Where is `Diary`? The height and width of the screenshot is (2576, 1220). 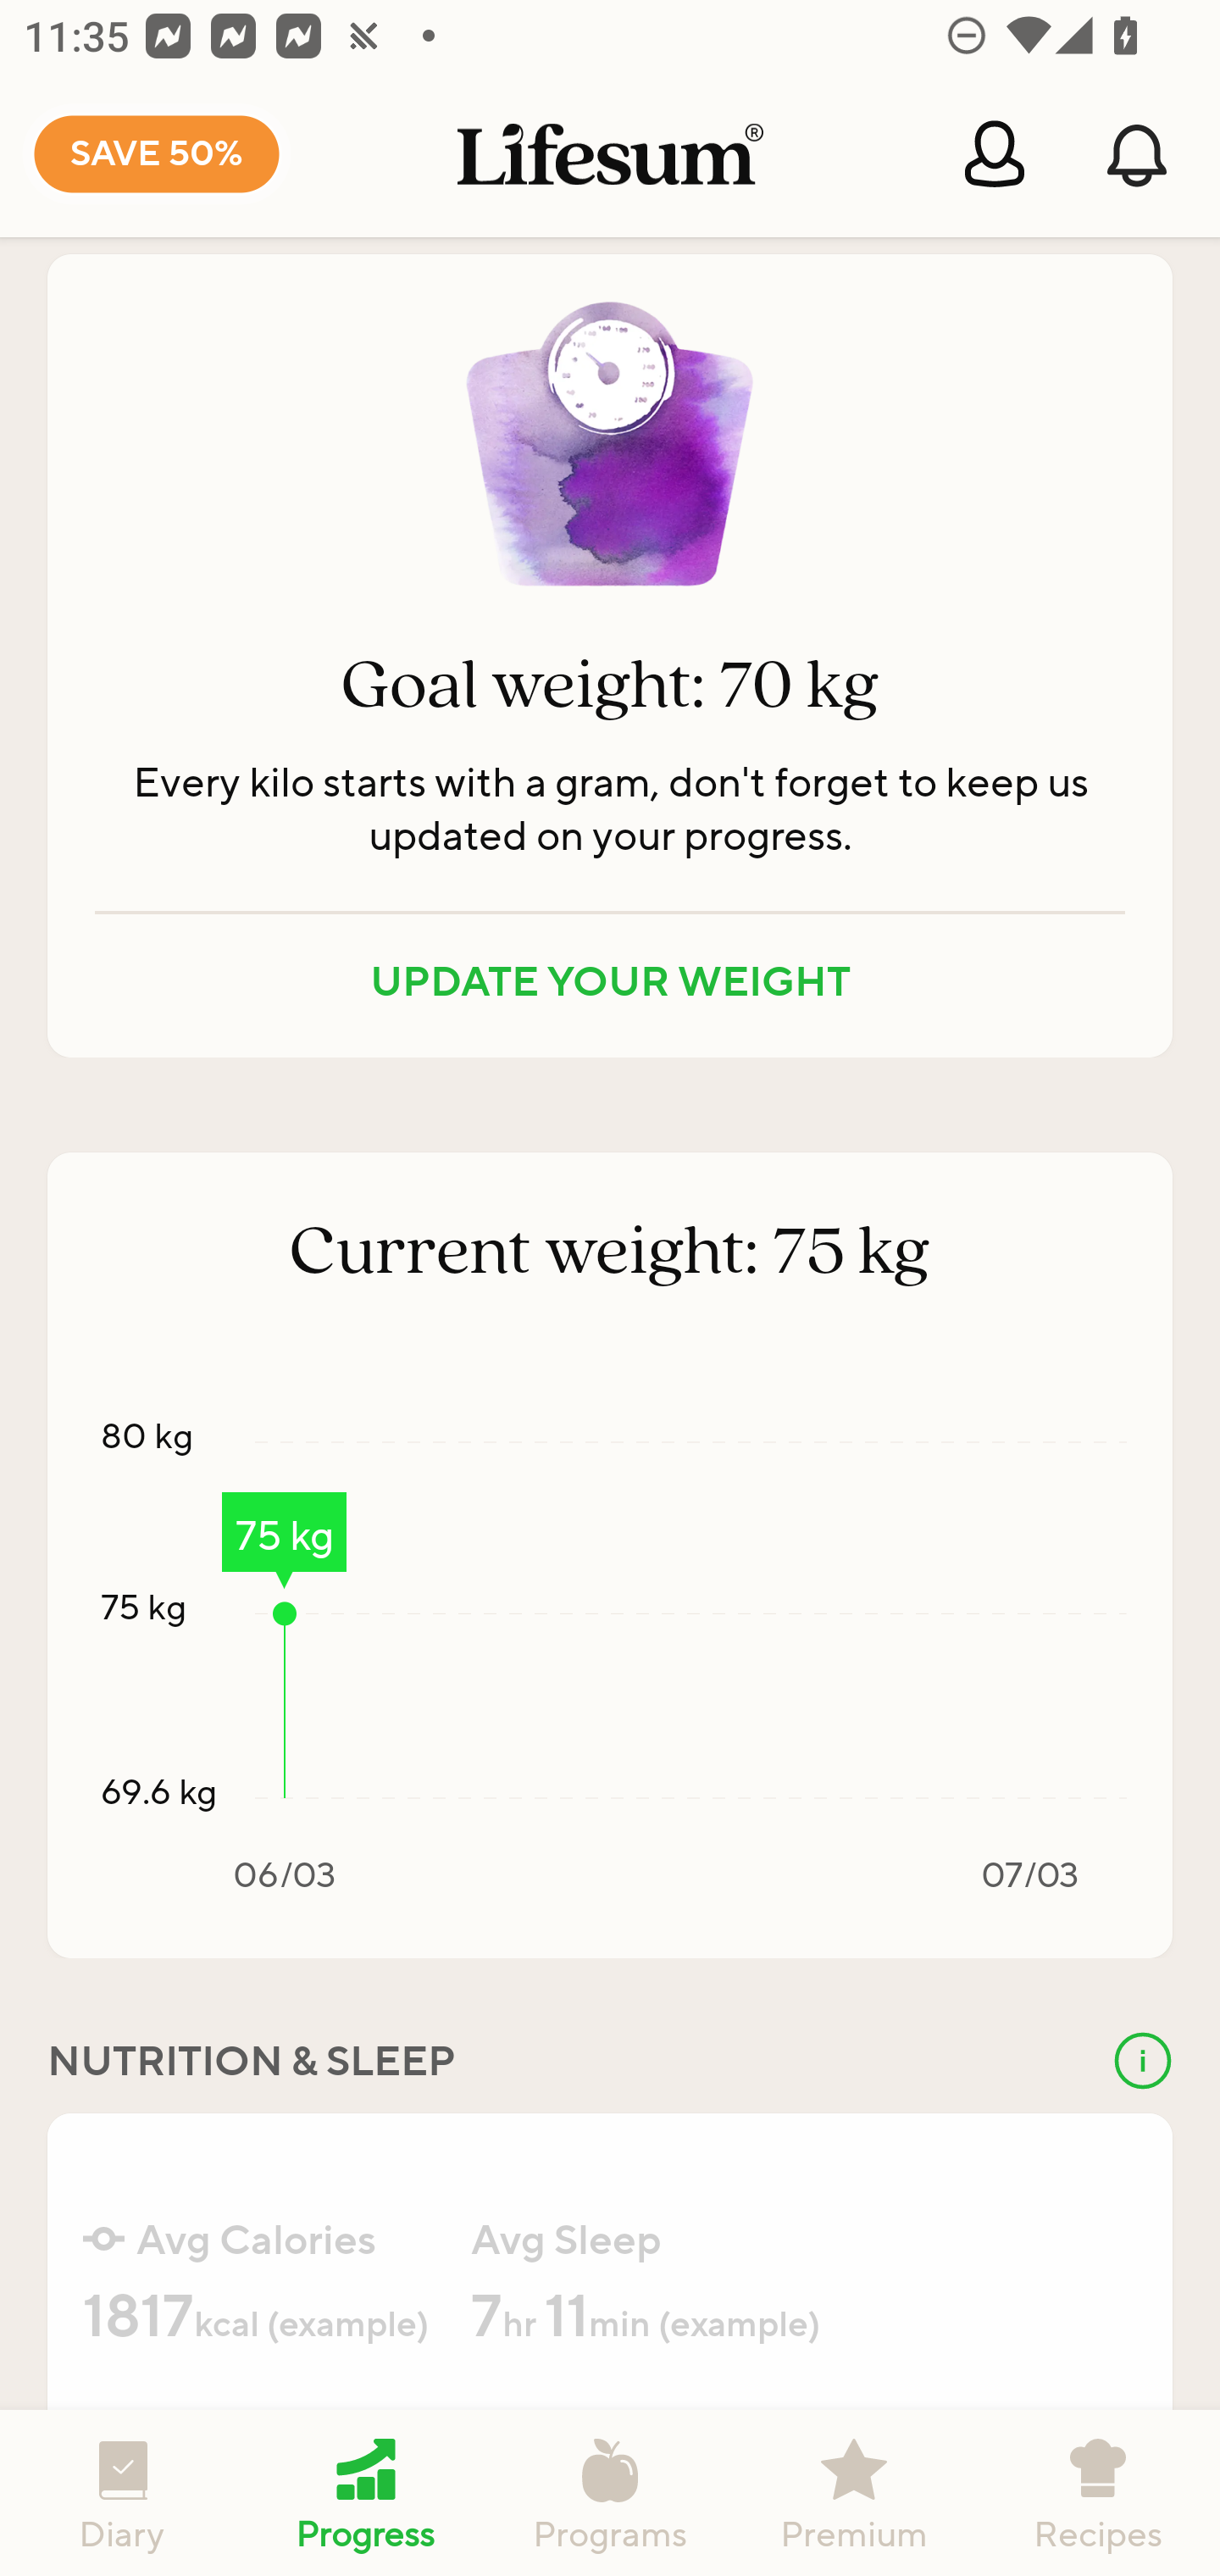
Diary is located at coordinates (122, 2493).